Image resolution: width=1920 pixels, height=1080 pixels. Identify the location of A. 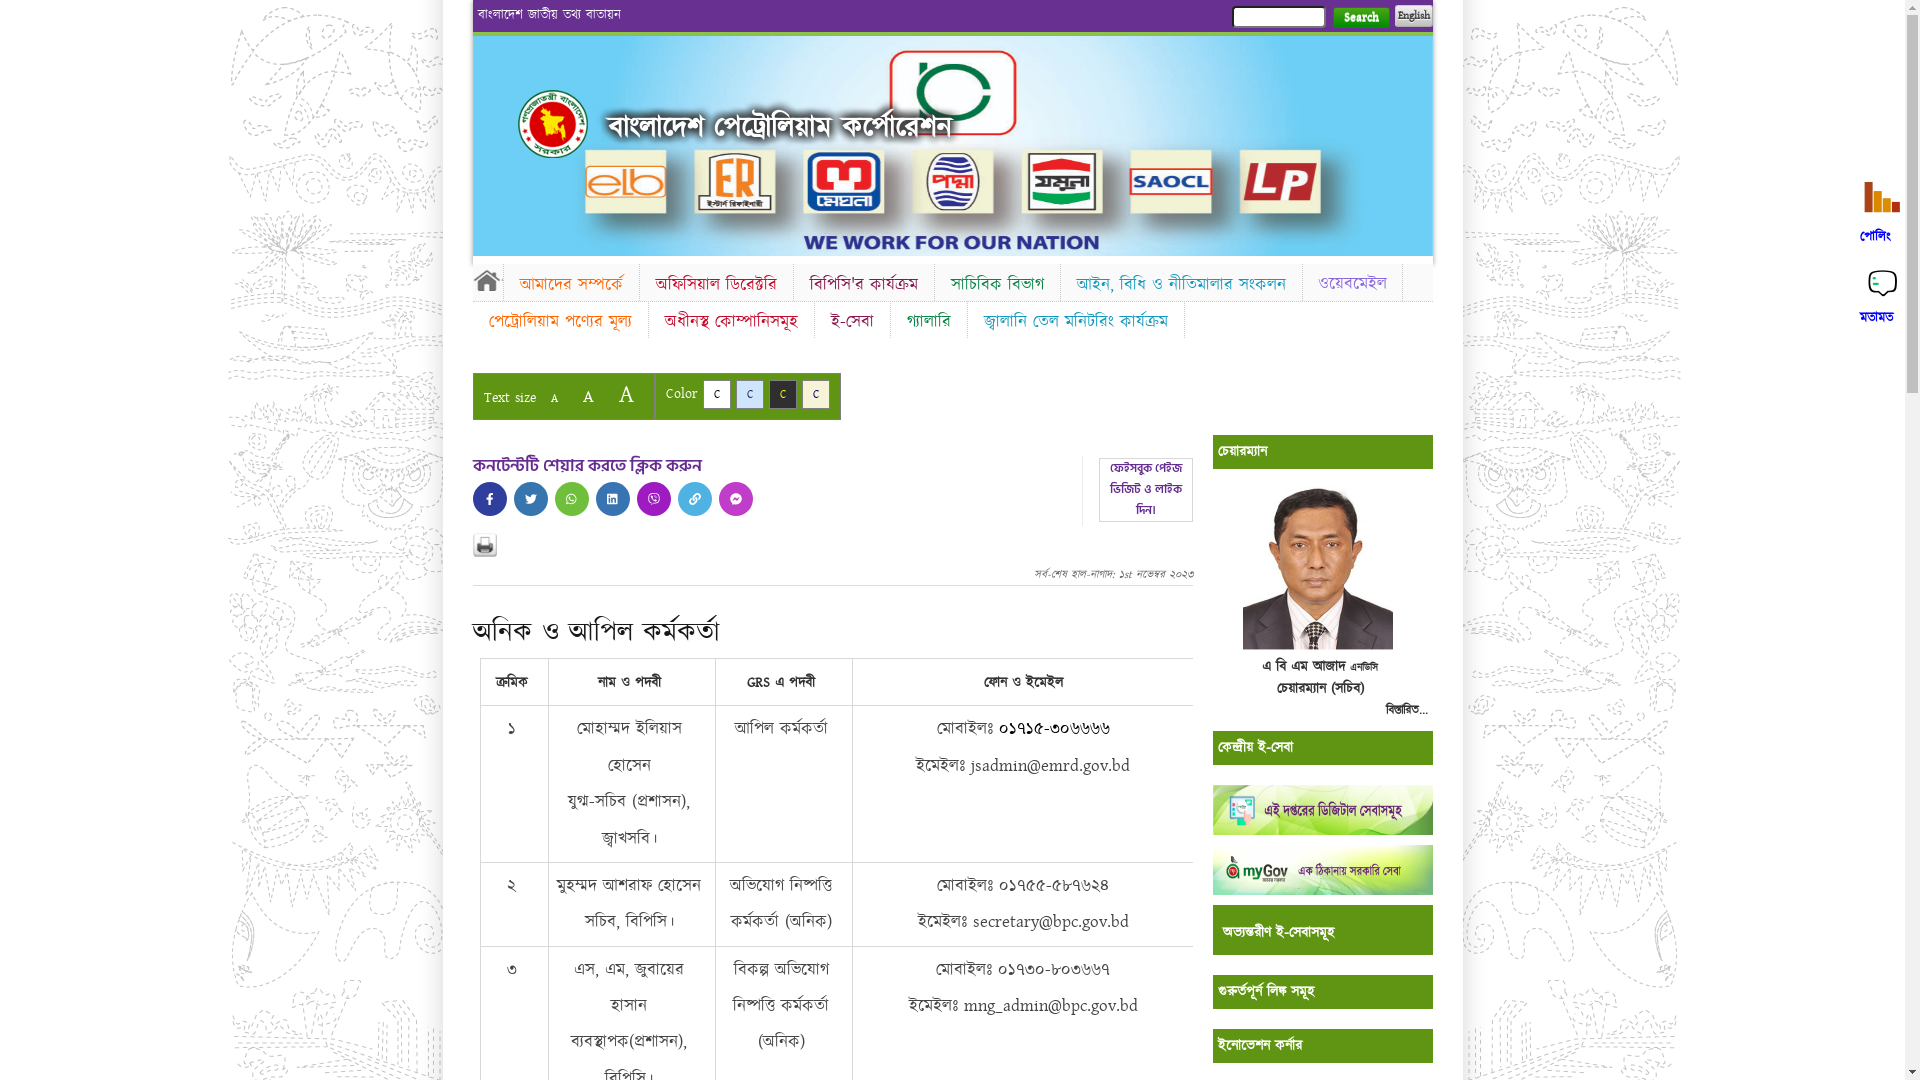
(588, 396).